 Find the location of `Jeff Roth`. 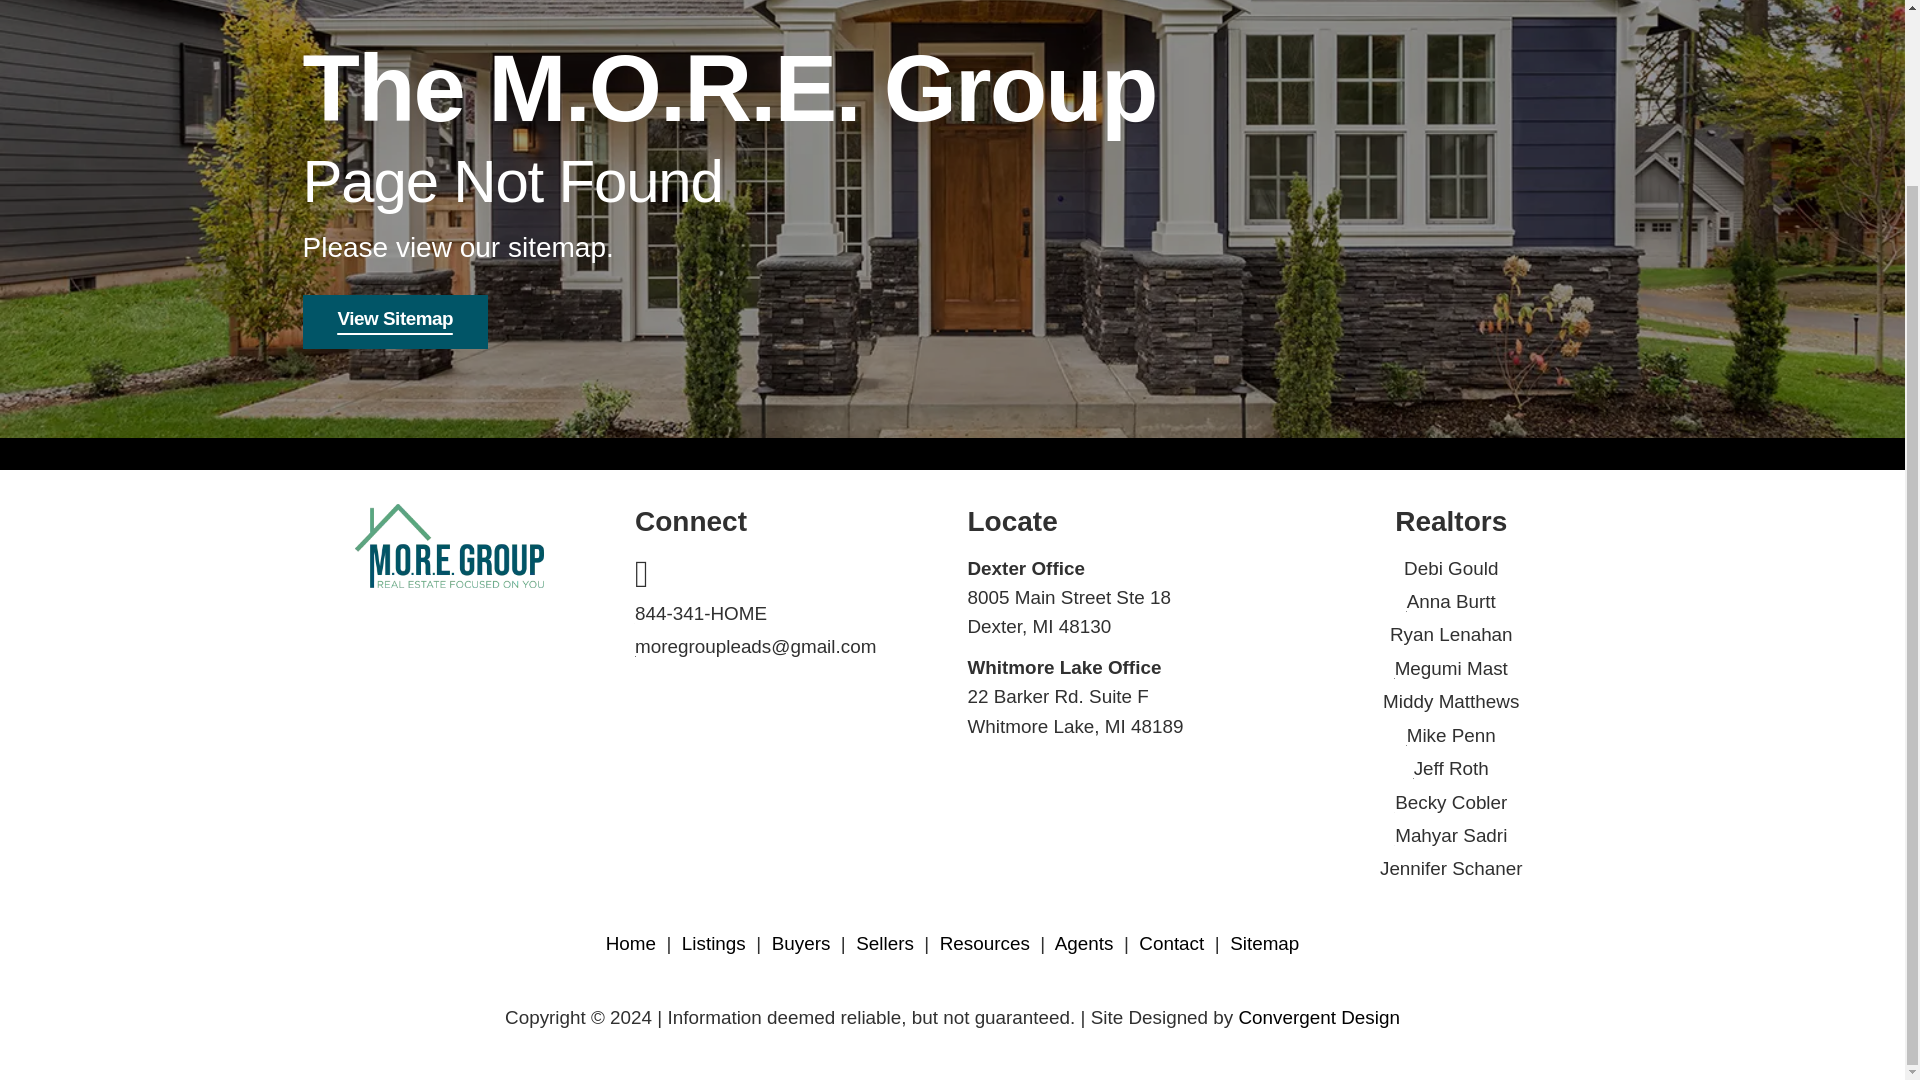

Jeff Roth is located at coordinates (1451, 768).